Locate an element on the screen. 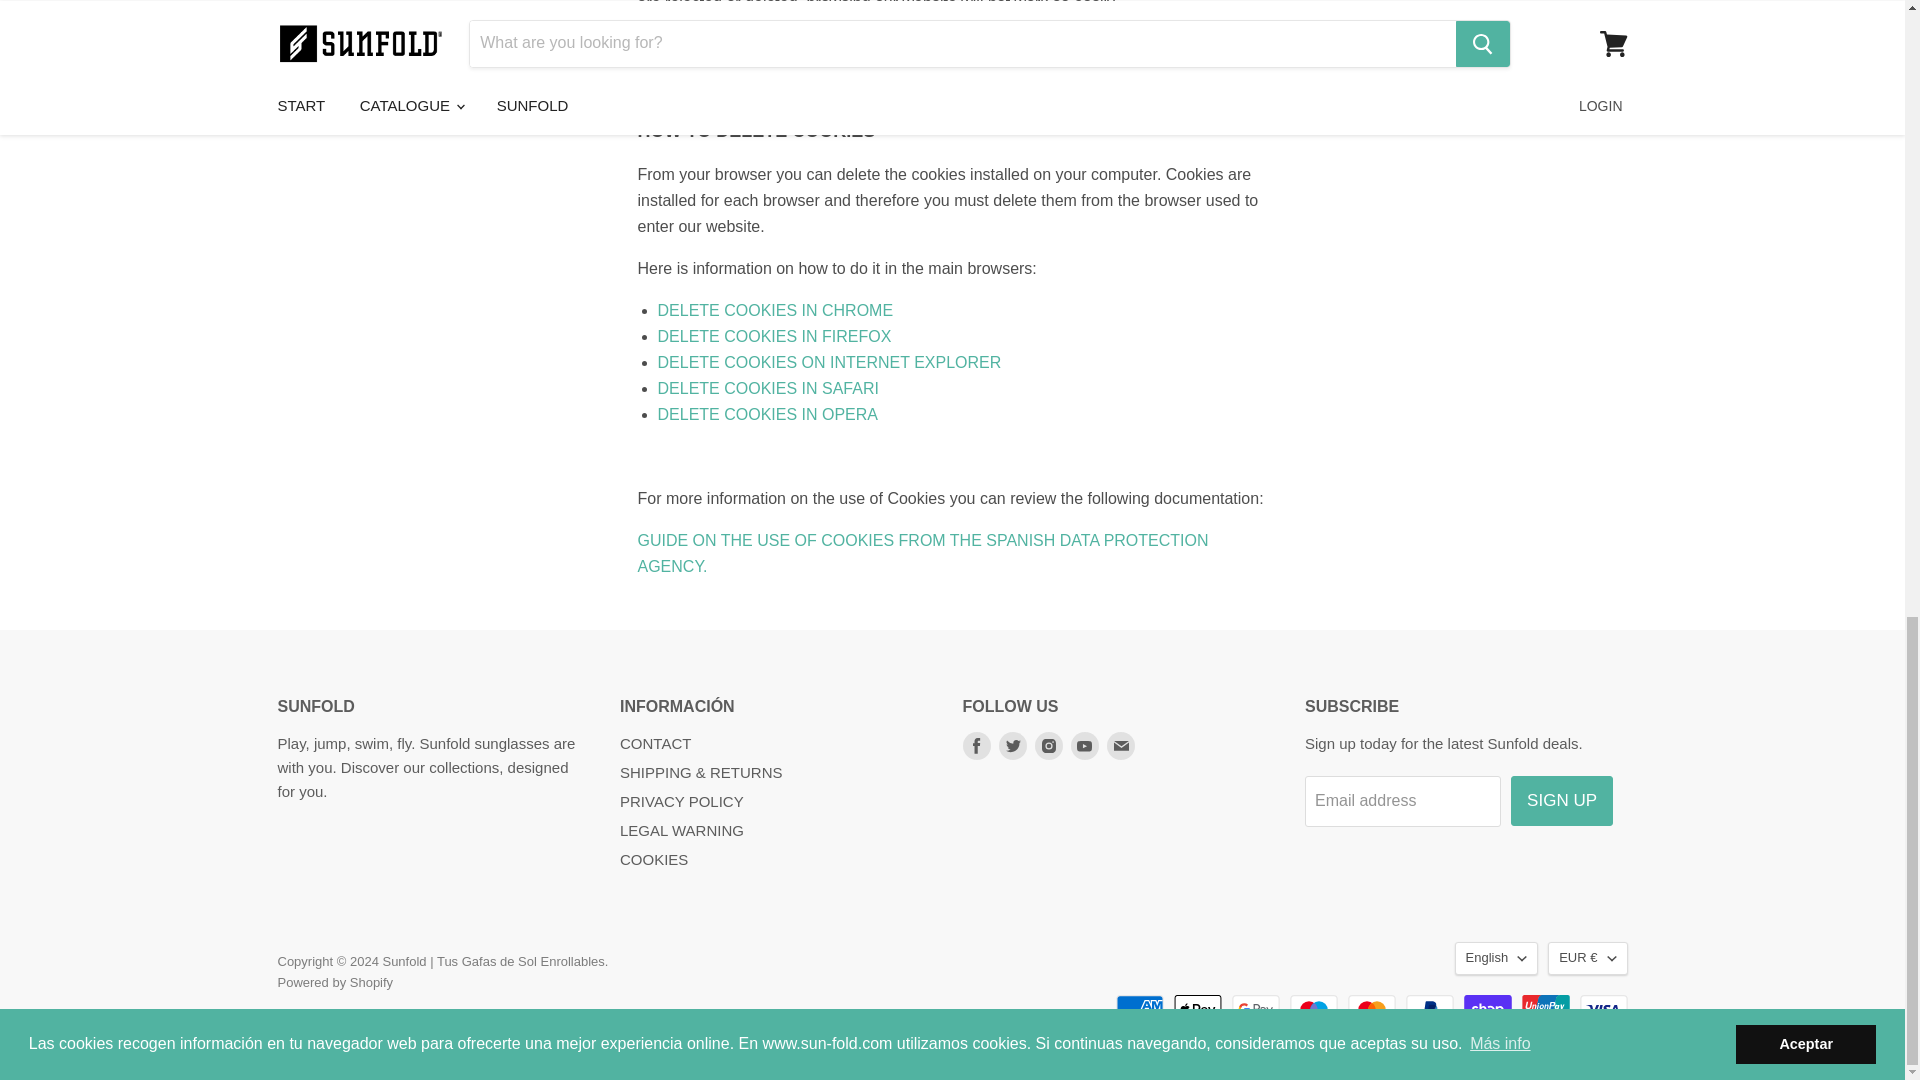  Google Pay is located at coordinates (1256, 1009).